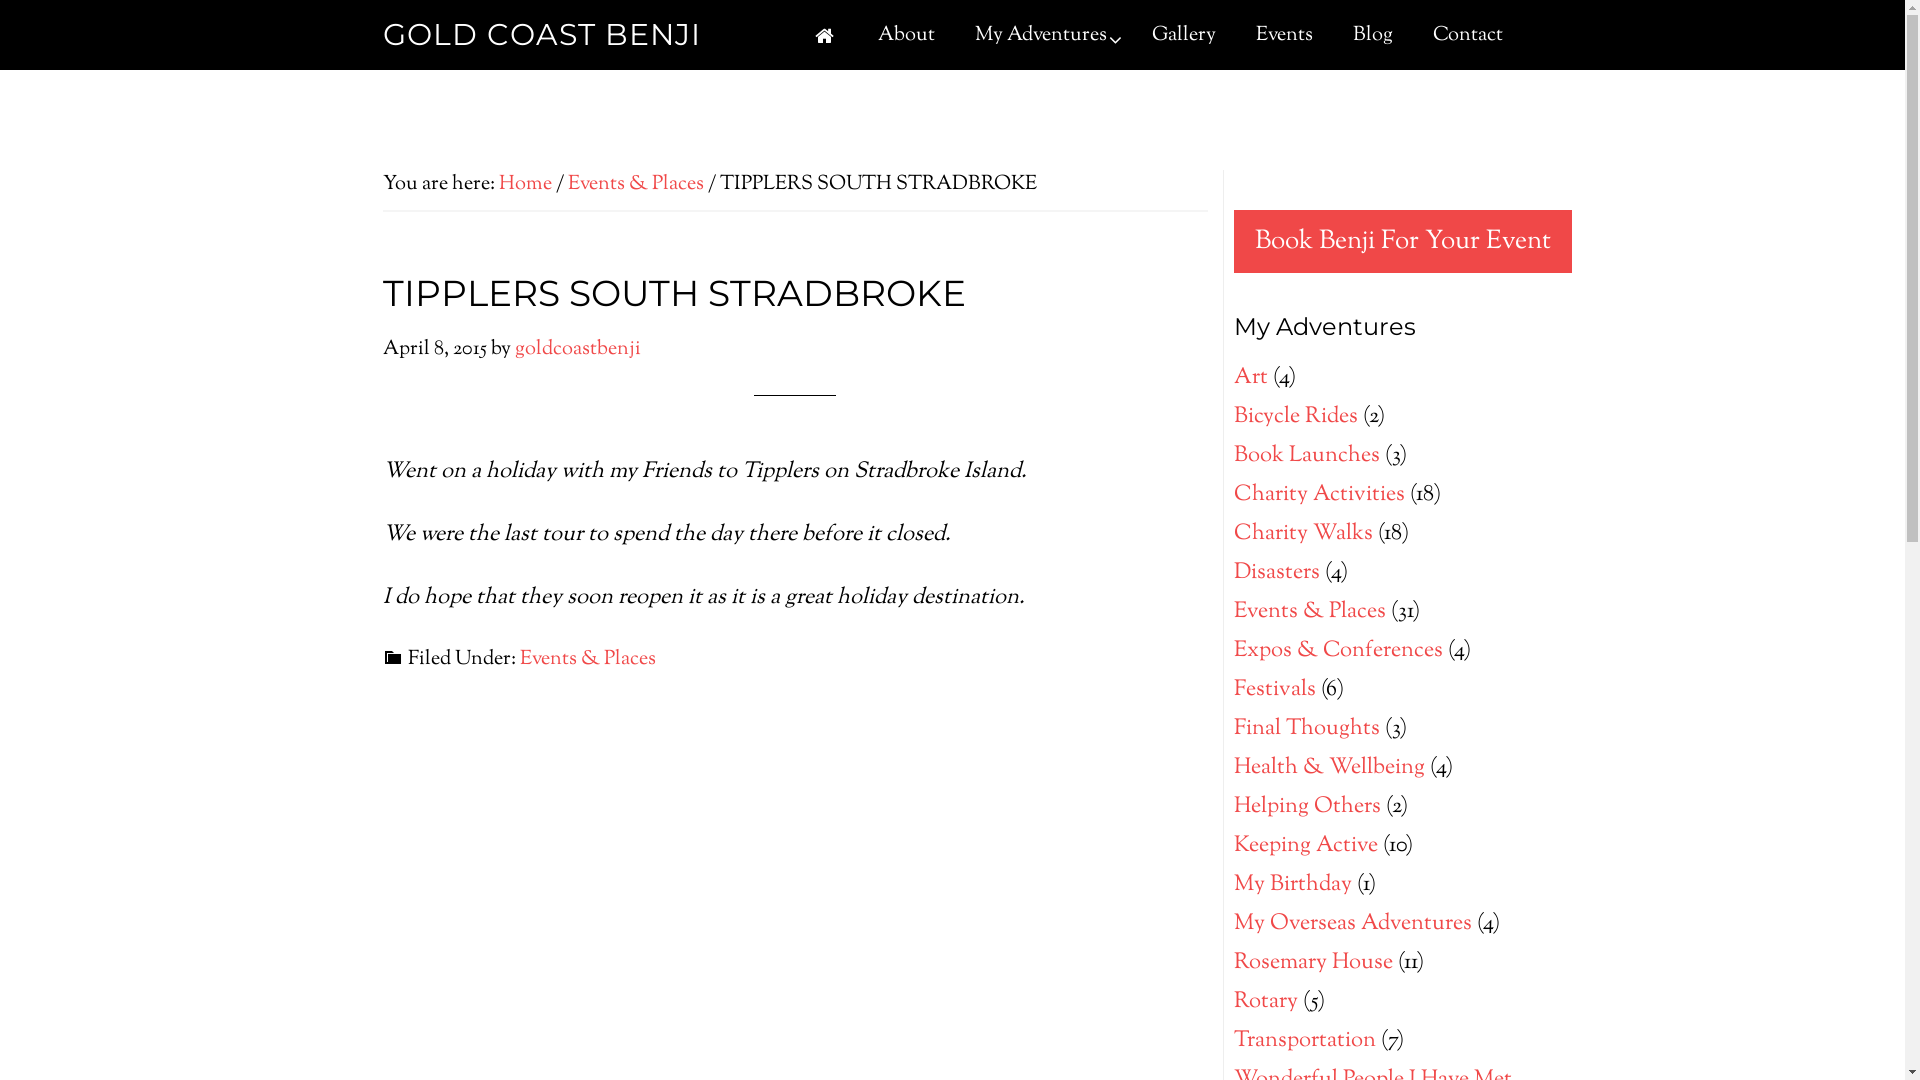 The image size is (1920, 1080). Describe the element at coordinates (1307, 456) in the screenshot. I see `Book Launches` at that location.